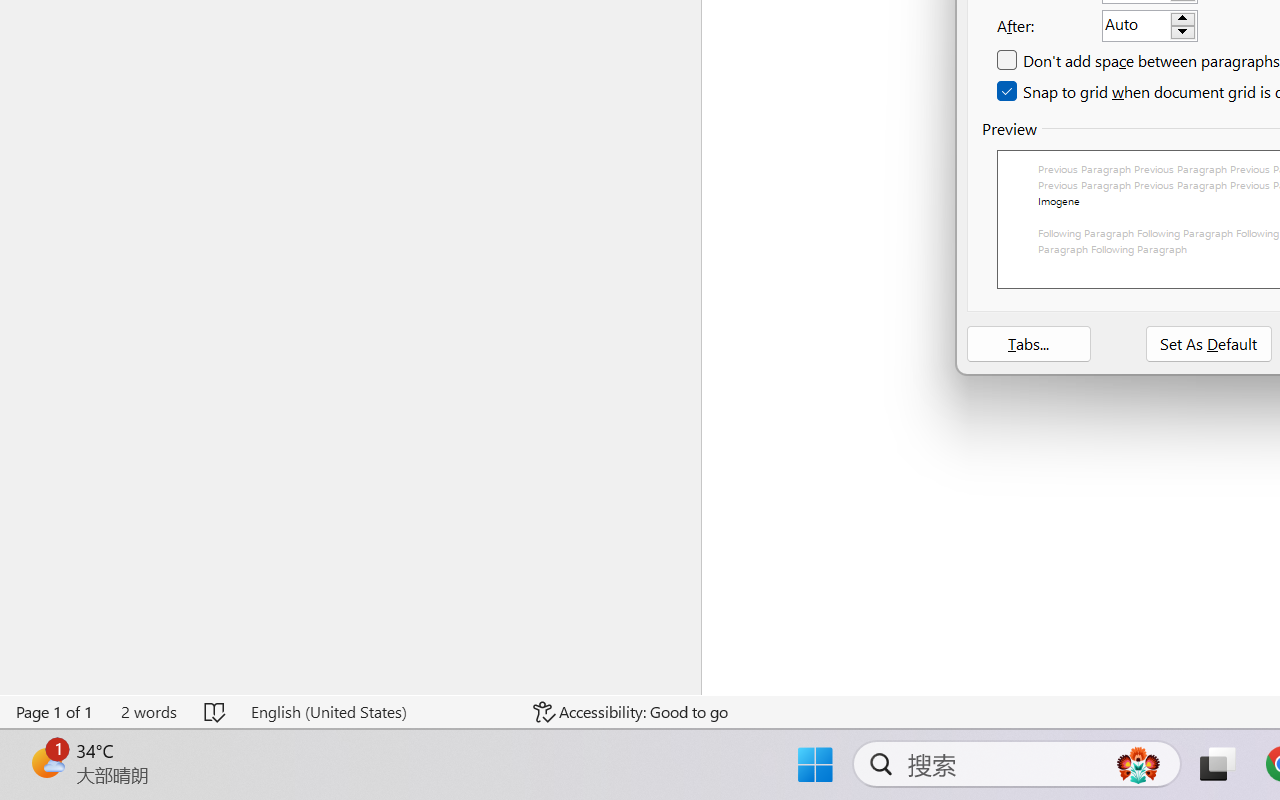 The image size is (1280, 800). Describe the element at coordinates (1136, 26) in the screenshot. I see `RichEdit Control` at that location.